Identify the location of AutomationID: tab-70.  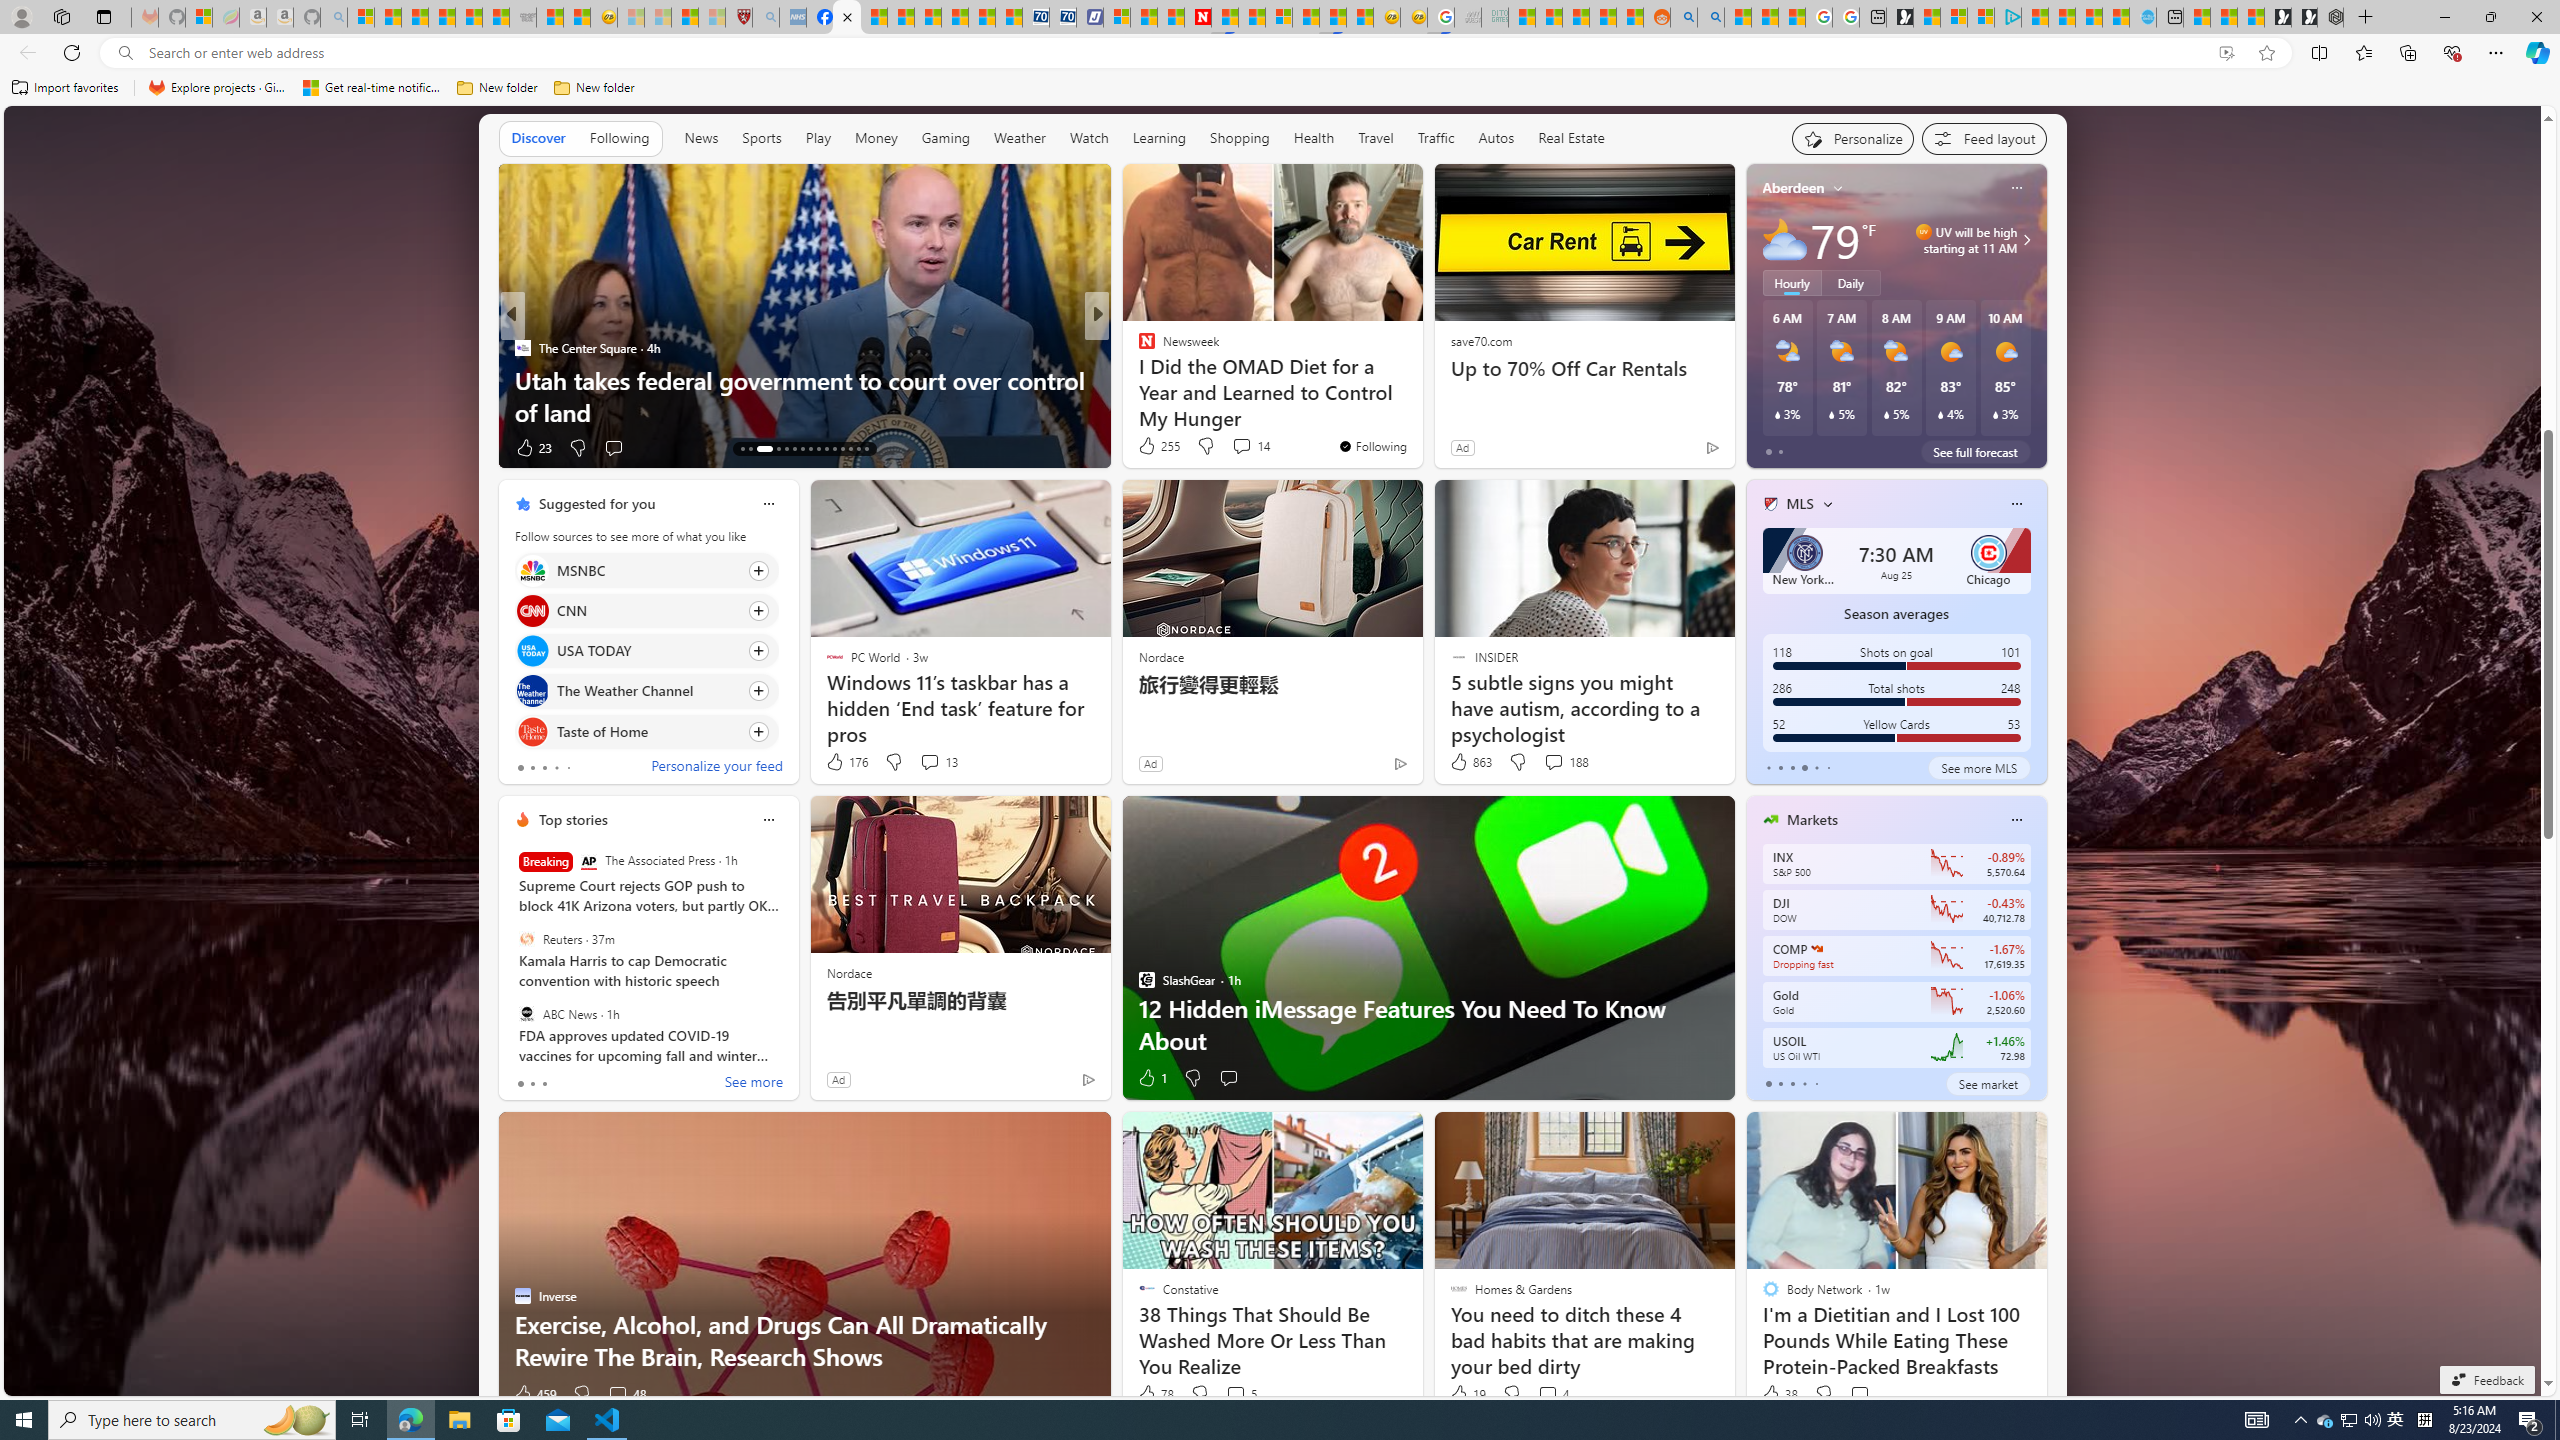
(786, 449).